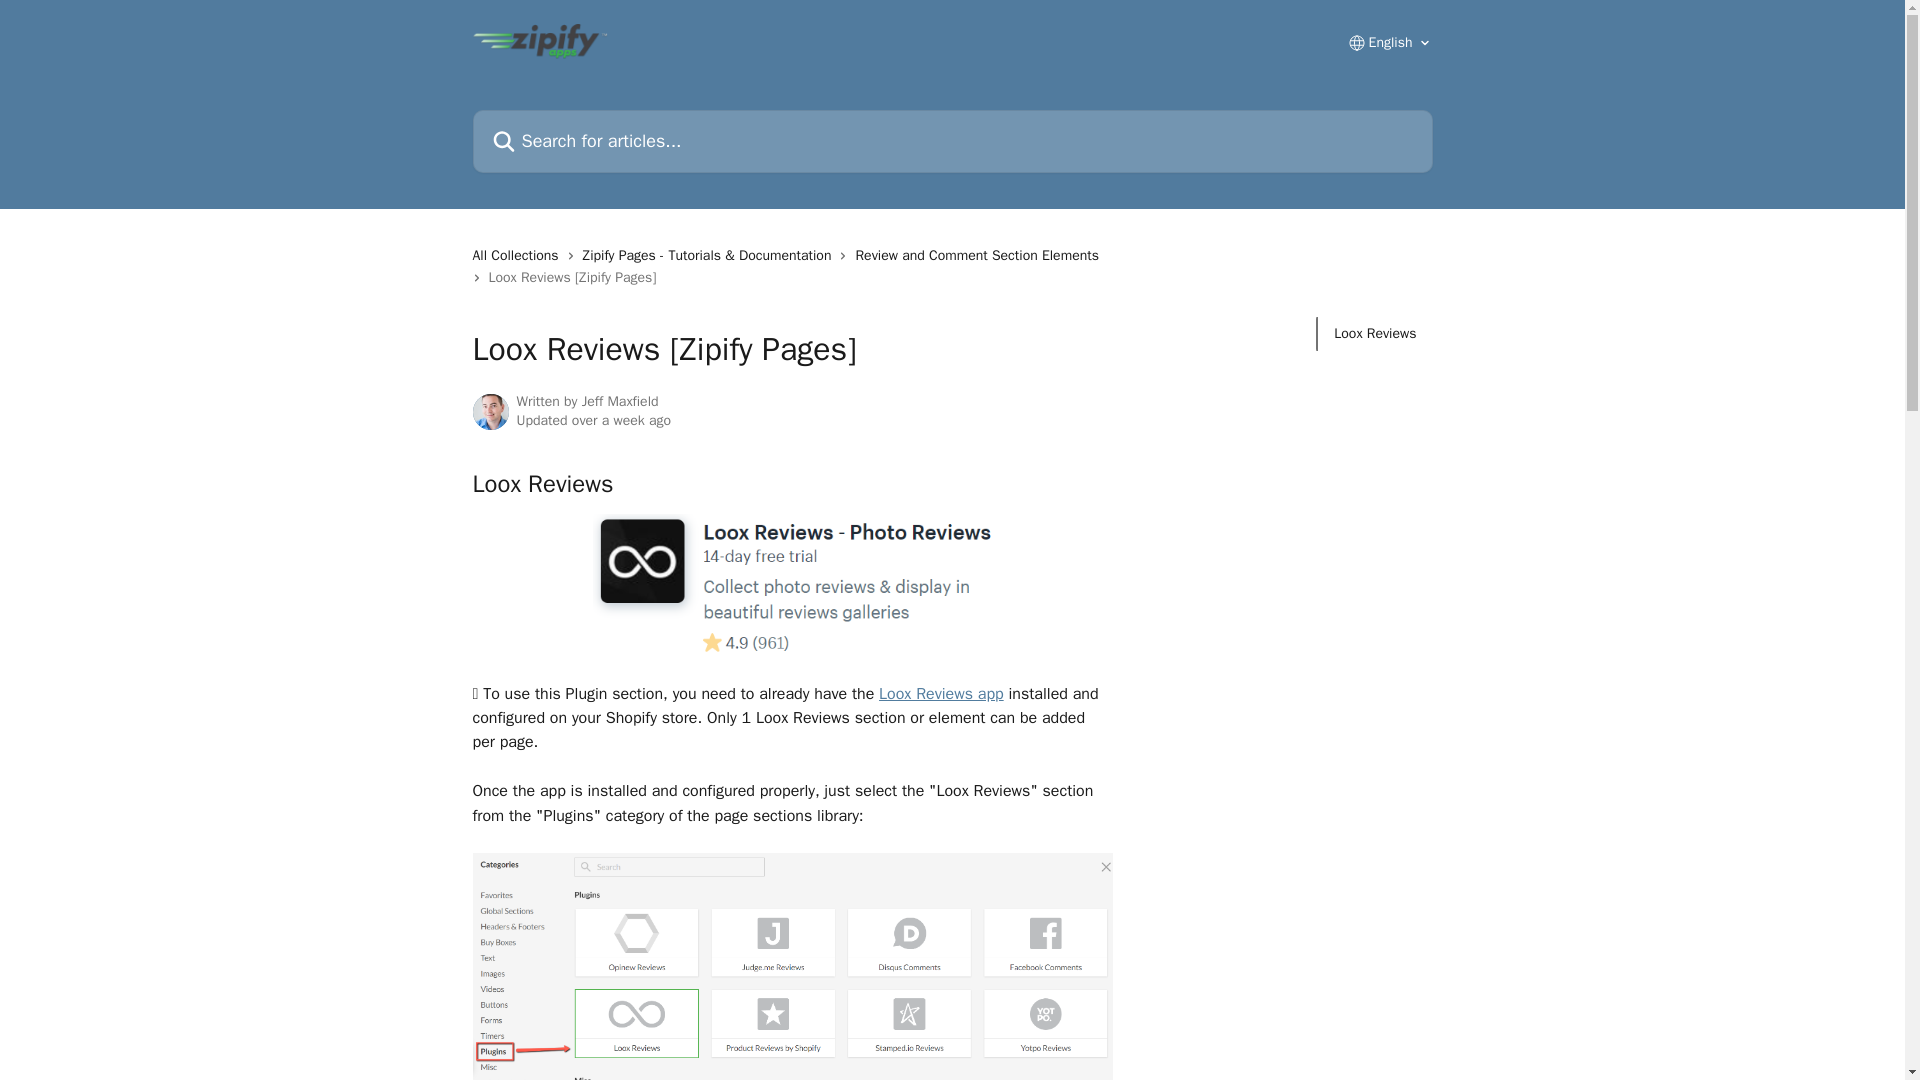 This screenshot has height=1080, width=1920. What do you see at coordinates (519, 256) in the screenshot?
I see `All Collections` at bounding box center [519, 256].